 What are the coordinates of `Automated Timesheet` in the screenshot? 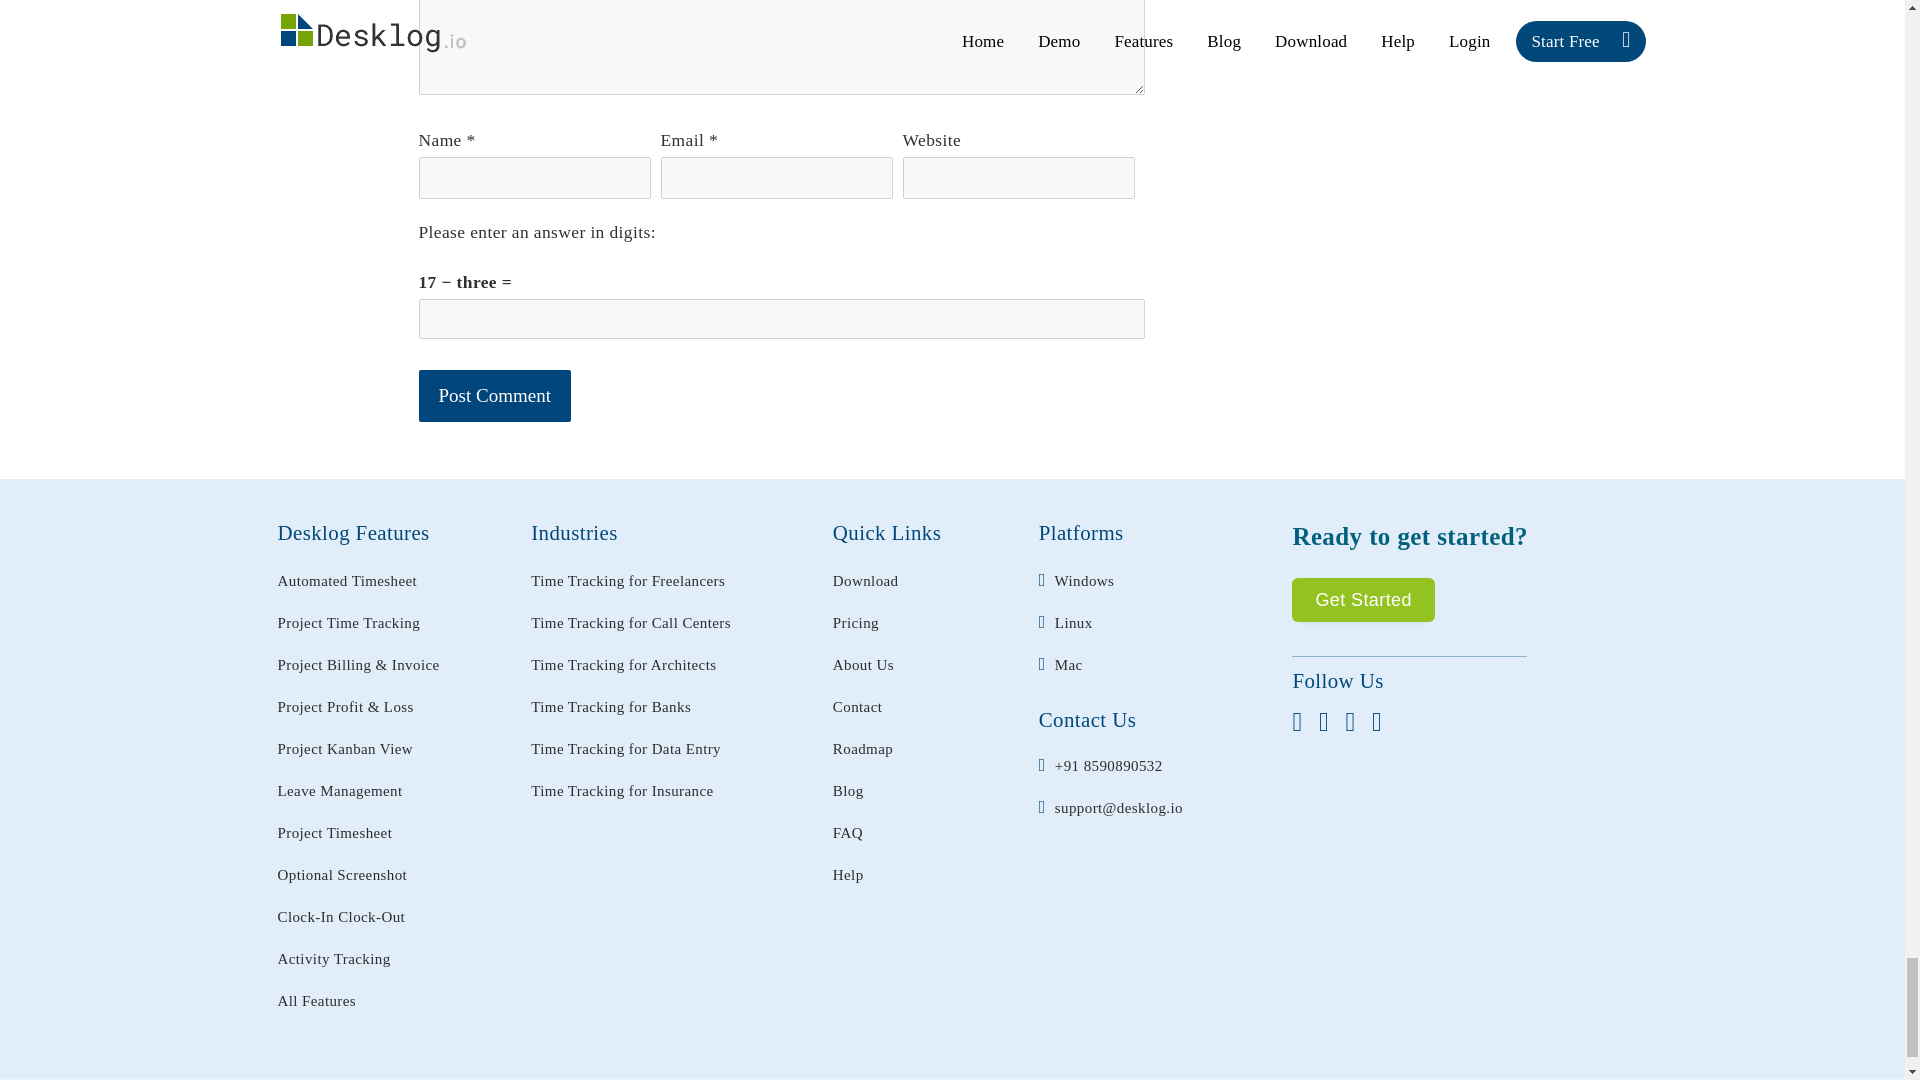 It's located at (348, 580).